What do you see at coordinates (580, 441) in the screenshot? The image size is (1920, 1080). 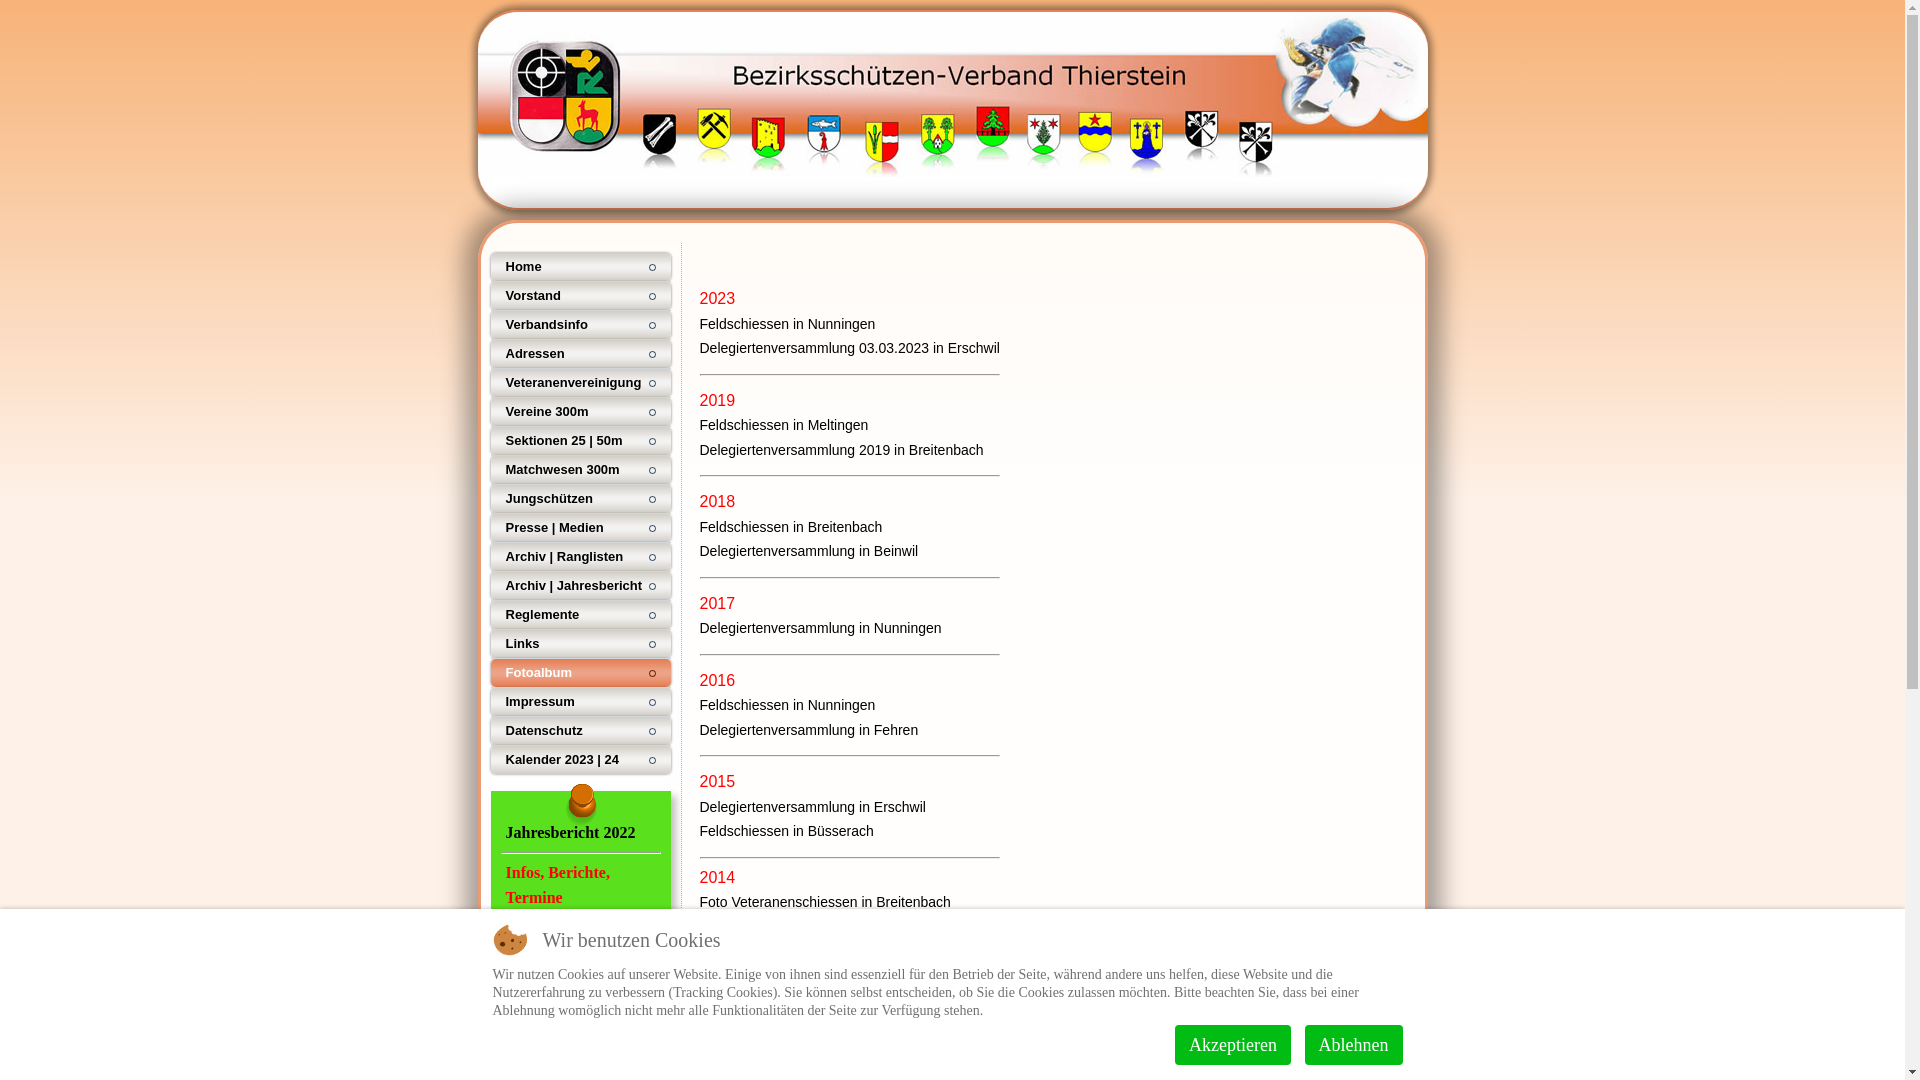 I see `Sektionen 25 | 50m` at bounding box center [580, 441].